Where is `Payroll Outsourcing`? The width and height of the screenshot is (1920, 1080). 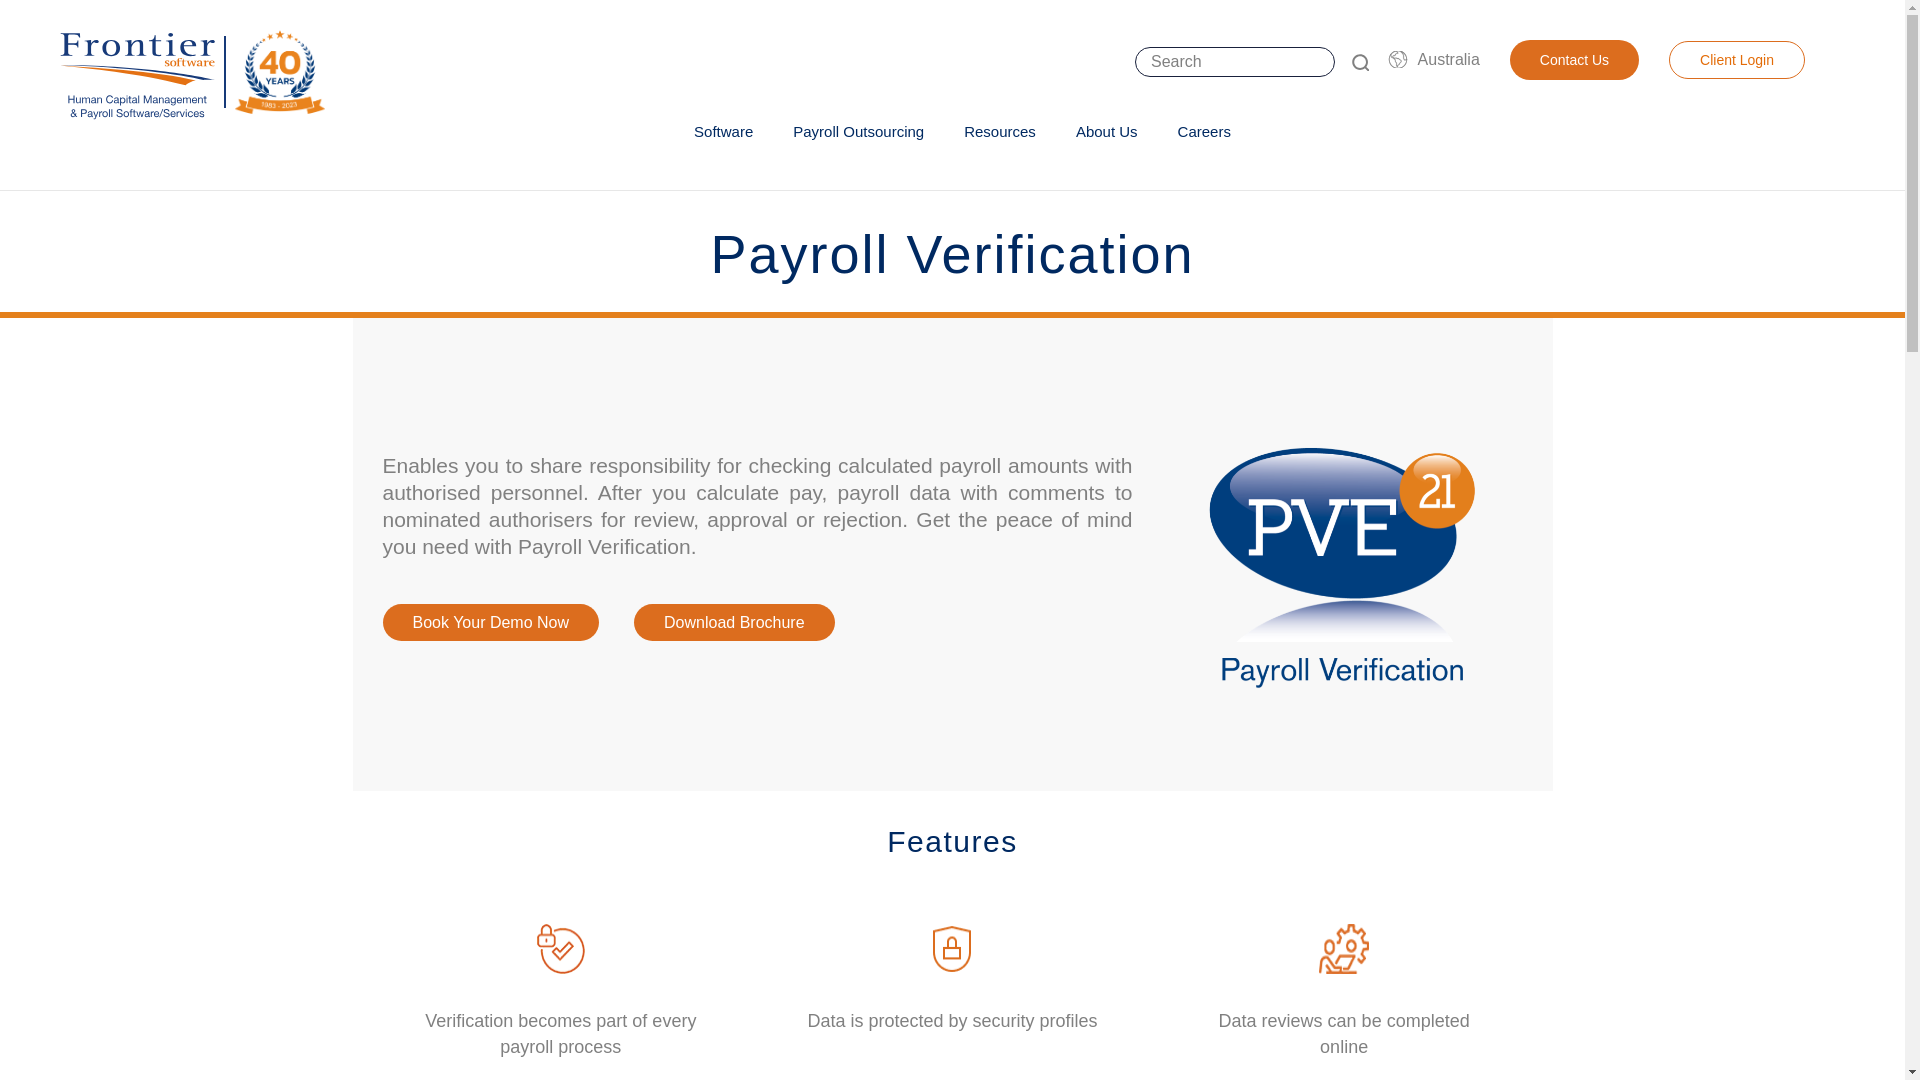 Payroll Outsourcing is located at coordinates (858, 132).